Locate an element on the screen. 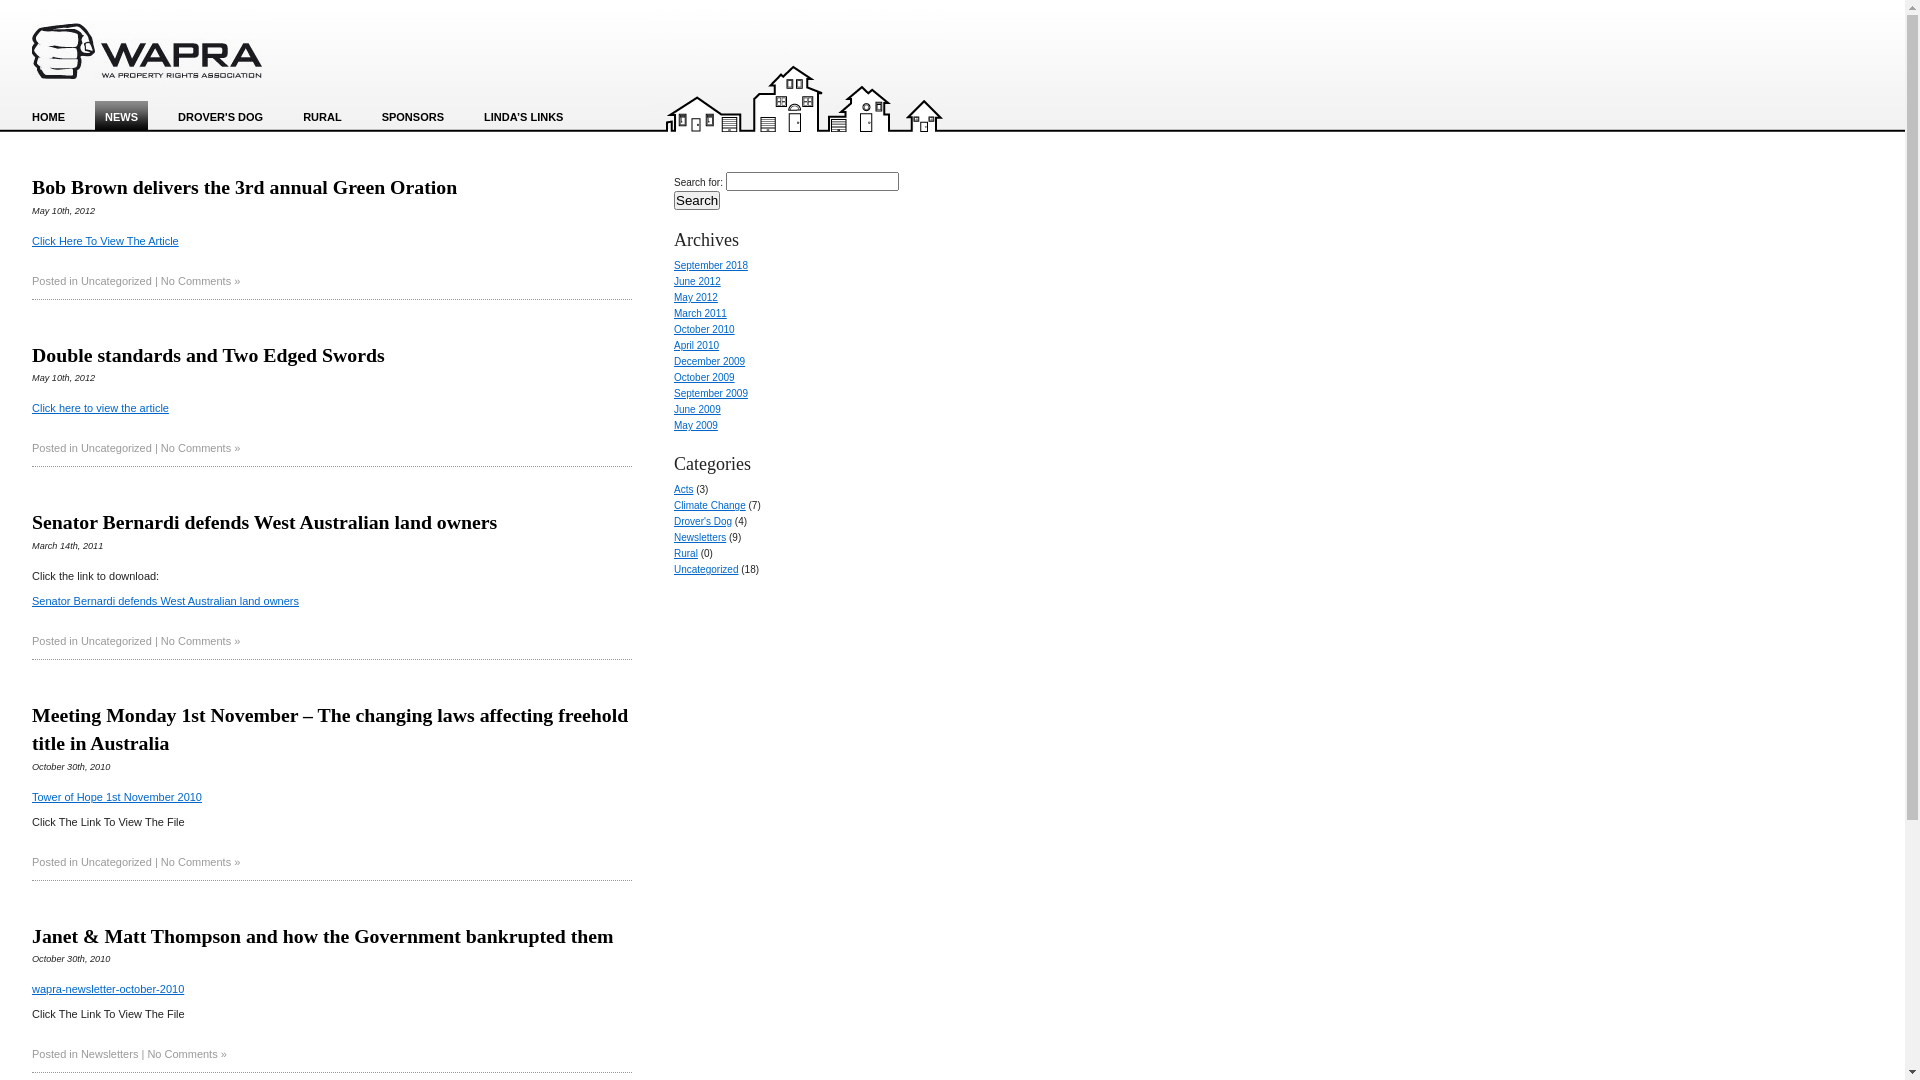 The width and height of the screenshot is (1920, 1080). June 2009 is located at coordinates (698, 410).